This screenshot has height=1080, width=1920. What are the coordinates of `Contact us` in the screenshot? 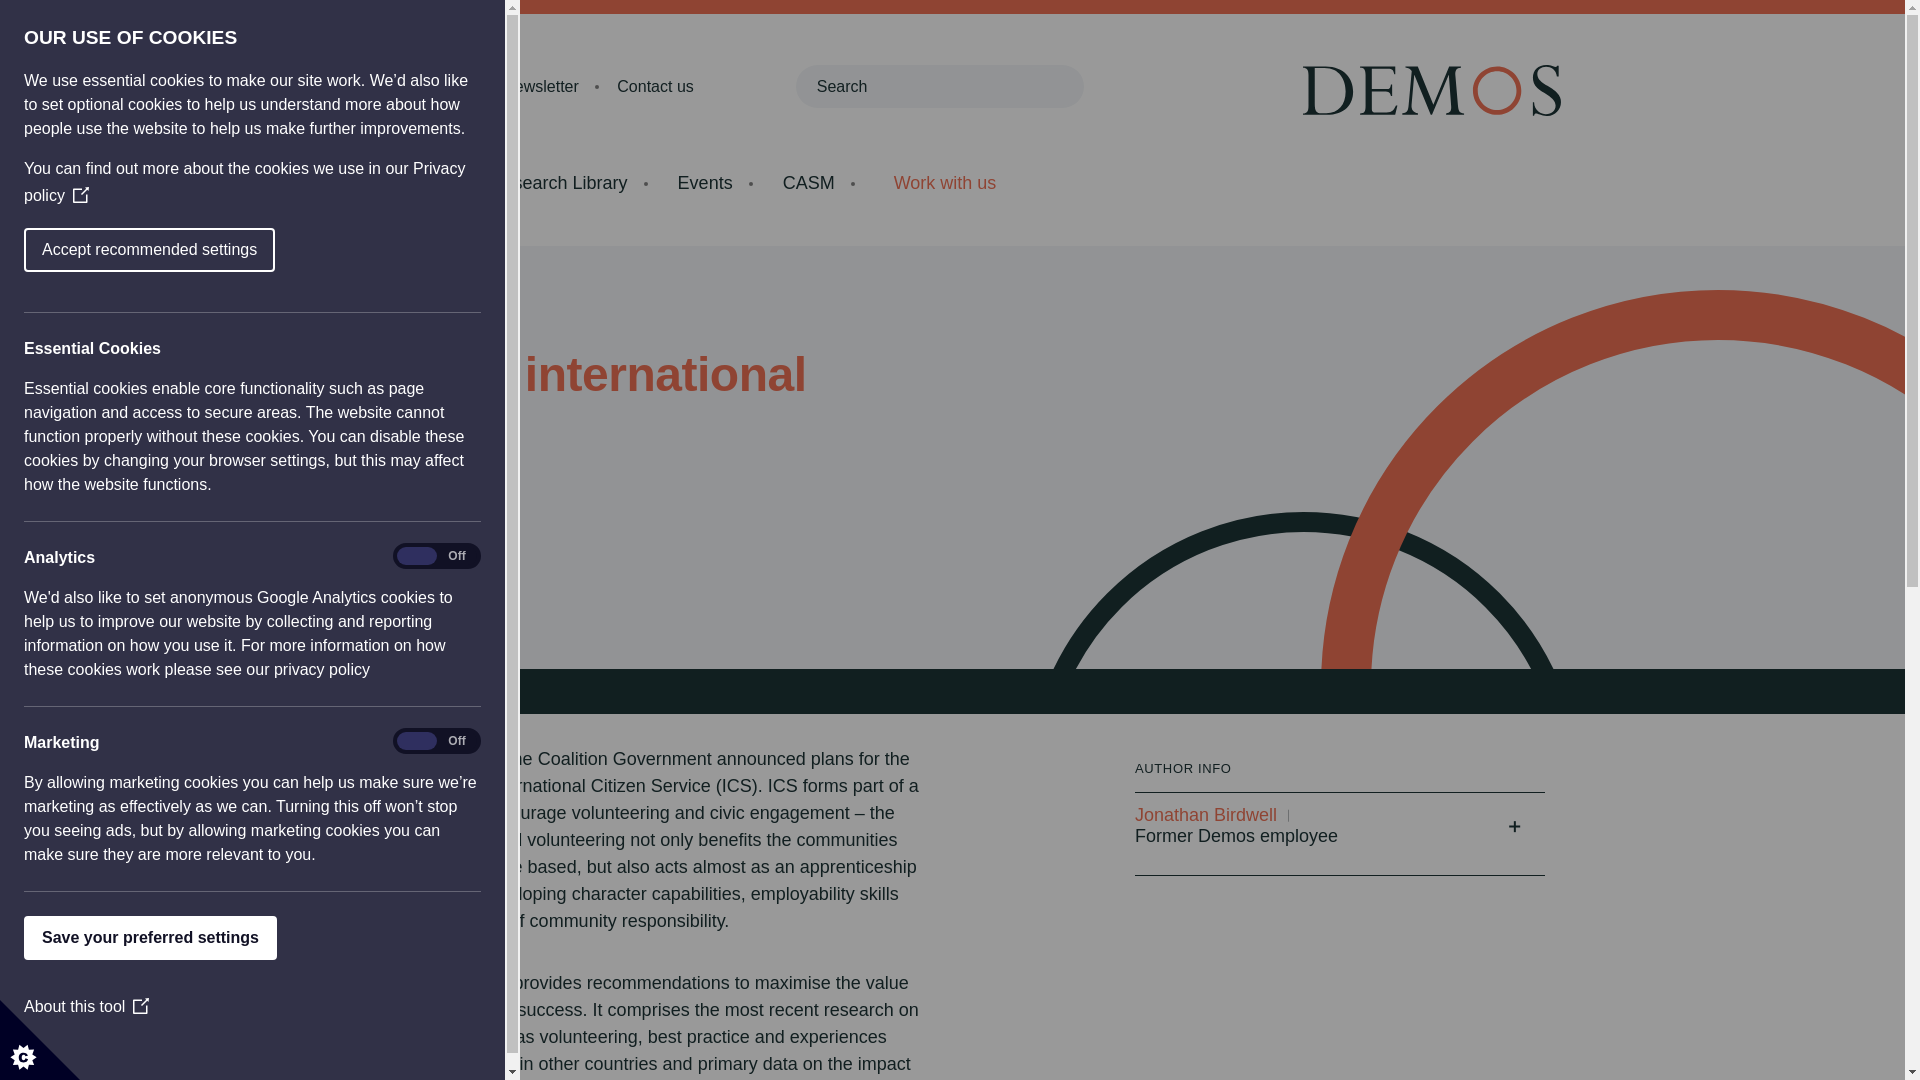 It's located at (654, 86).